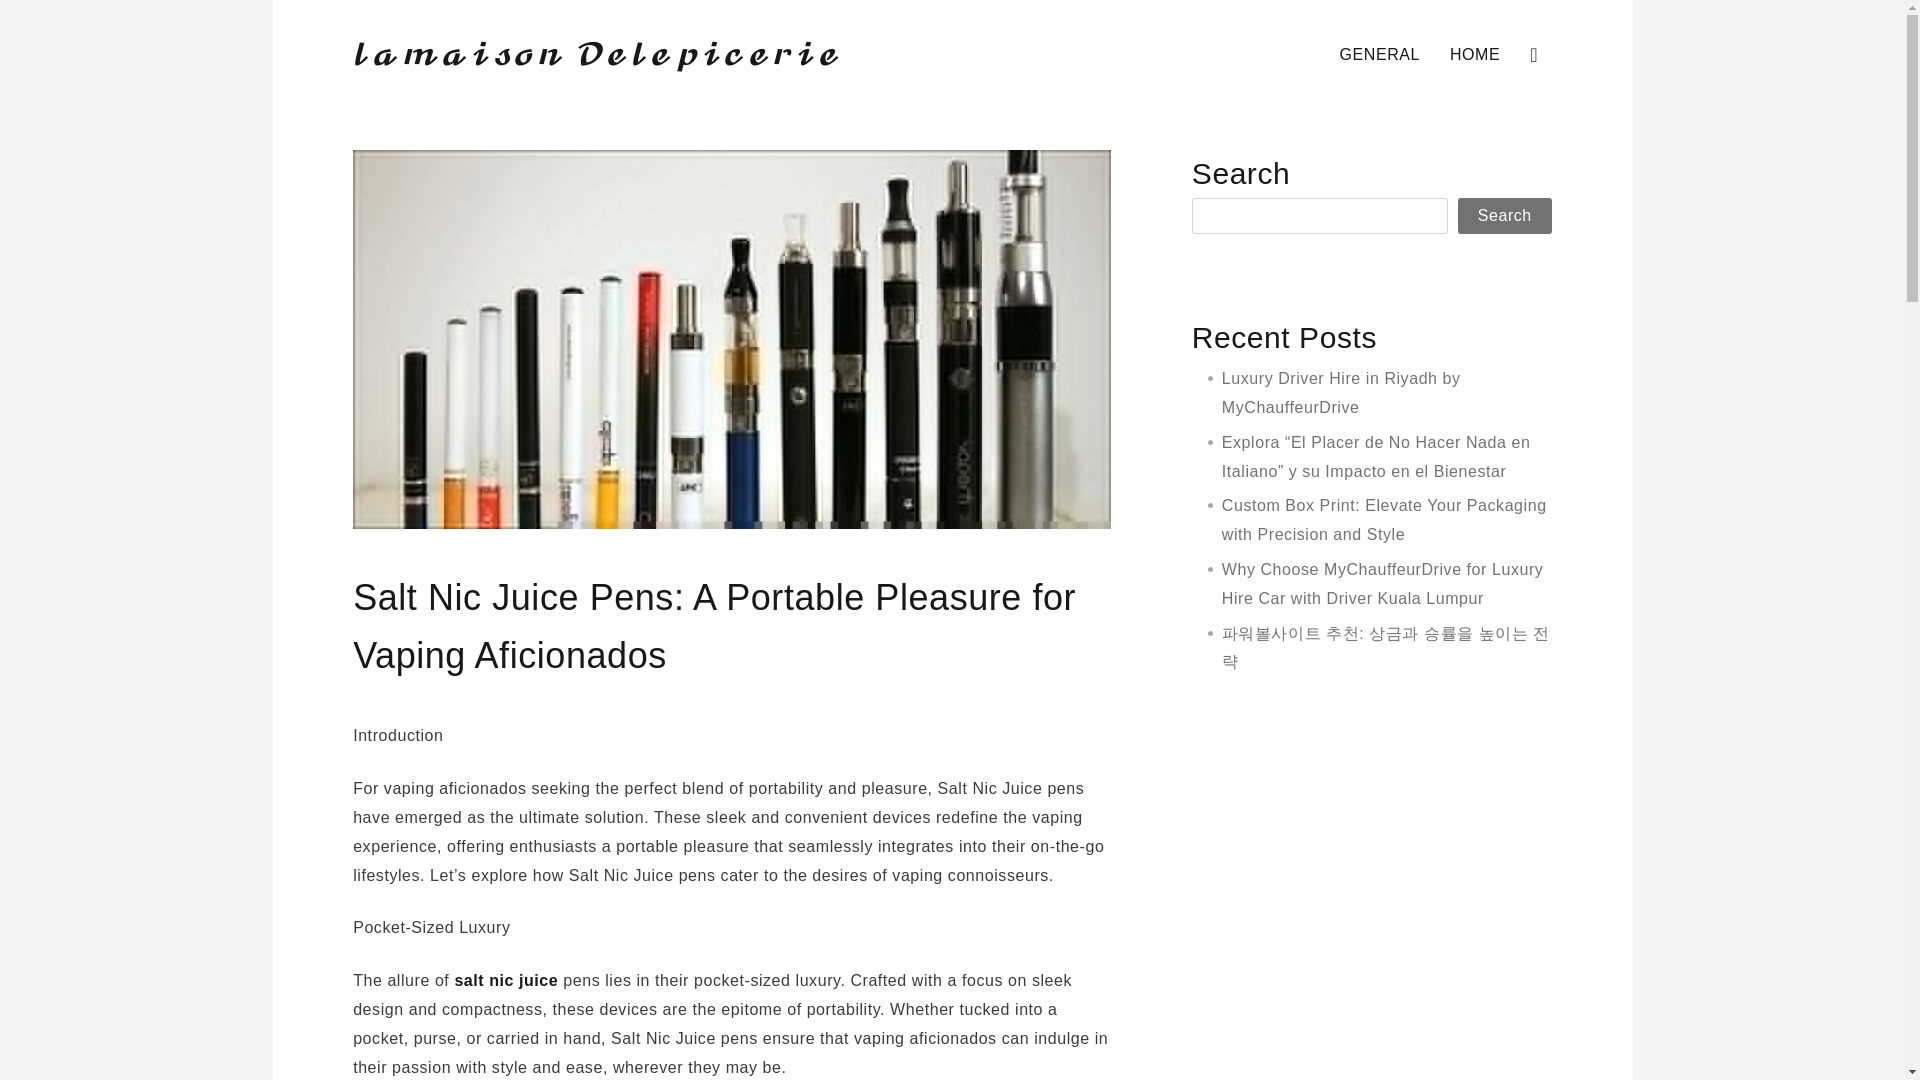 This screenshot has height=1080, width=1920. Describe the element at coordinates (373, 96) in the screenshot. I see `Home` at that location.